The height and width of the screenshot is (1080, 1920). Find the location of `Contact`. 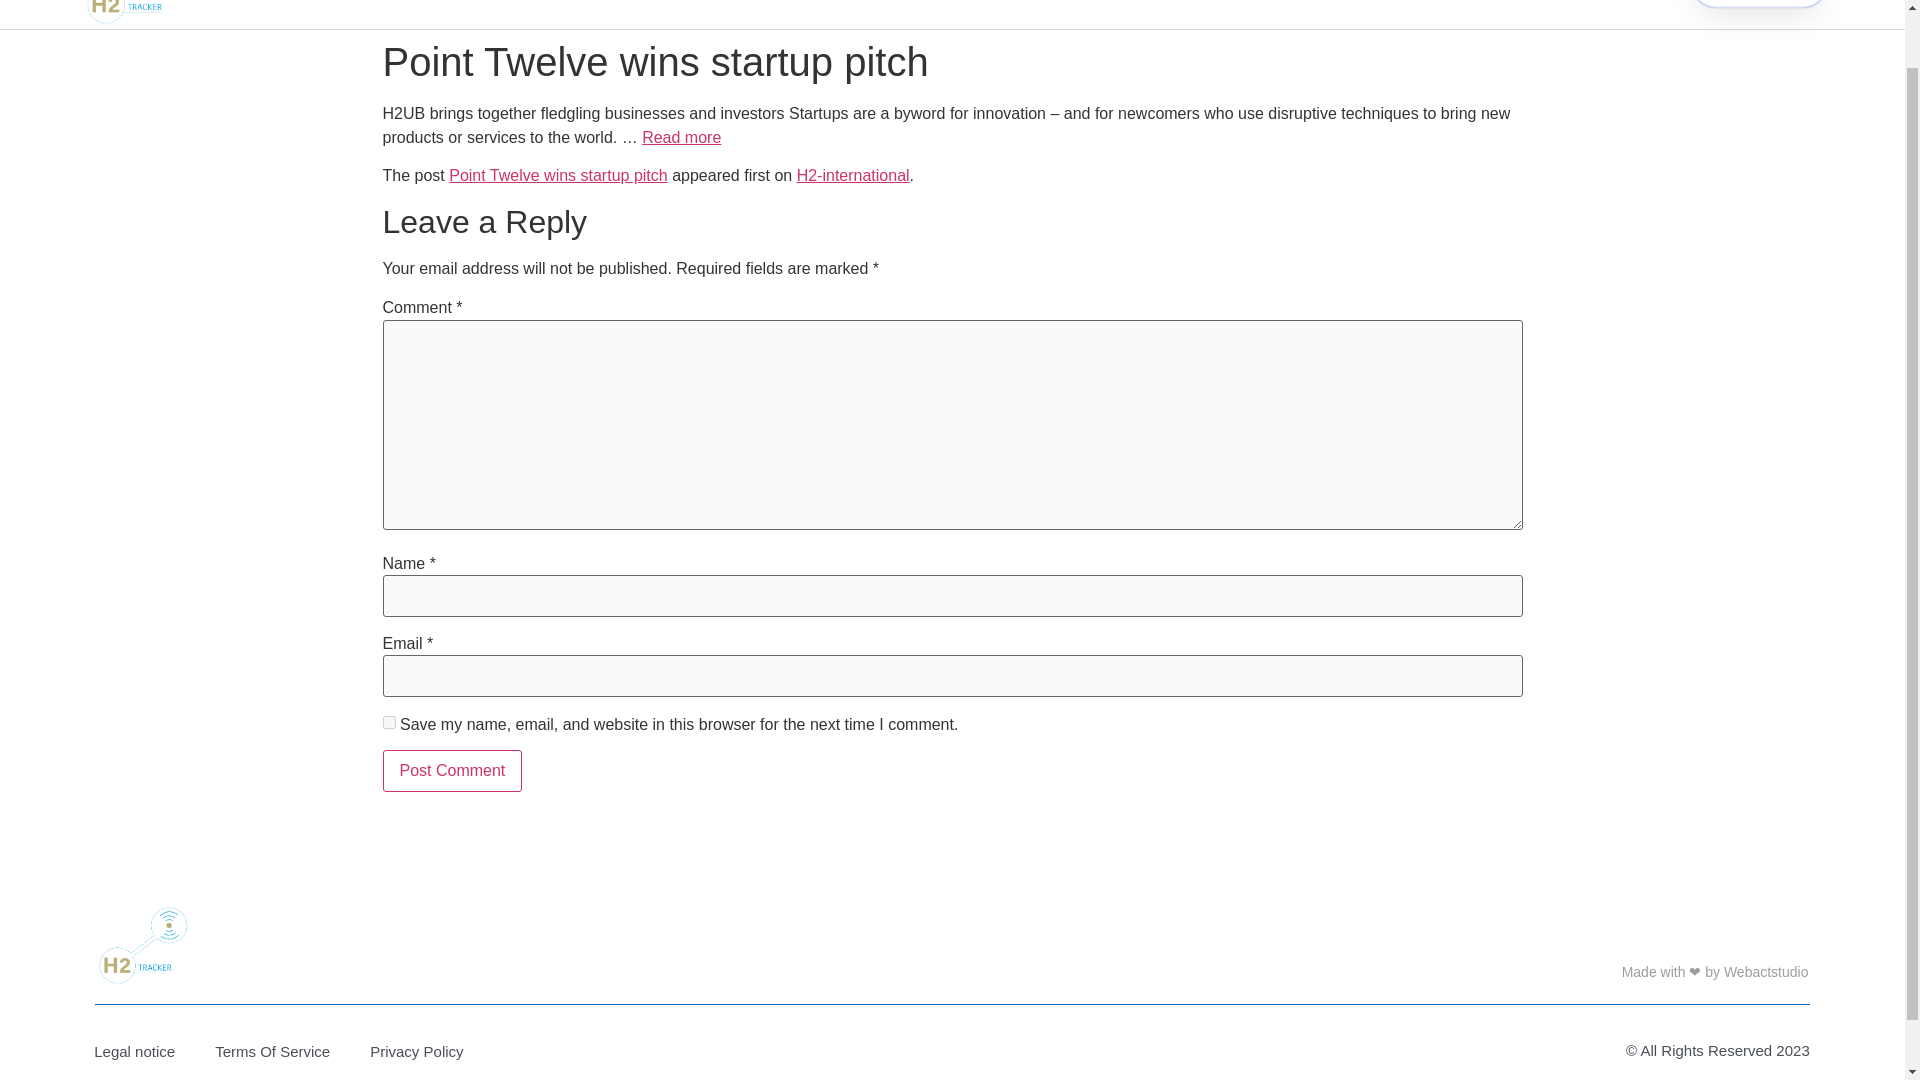

Contact is located at coordinates (1014, 6).